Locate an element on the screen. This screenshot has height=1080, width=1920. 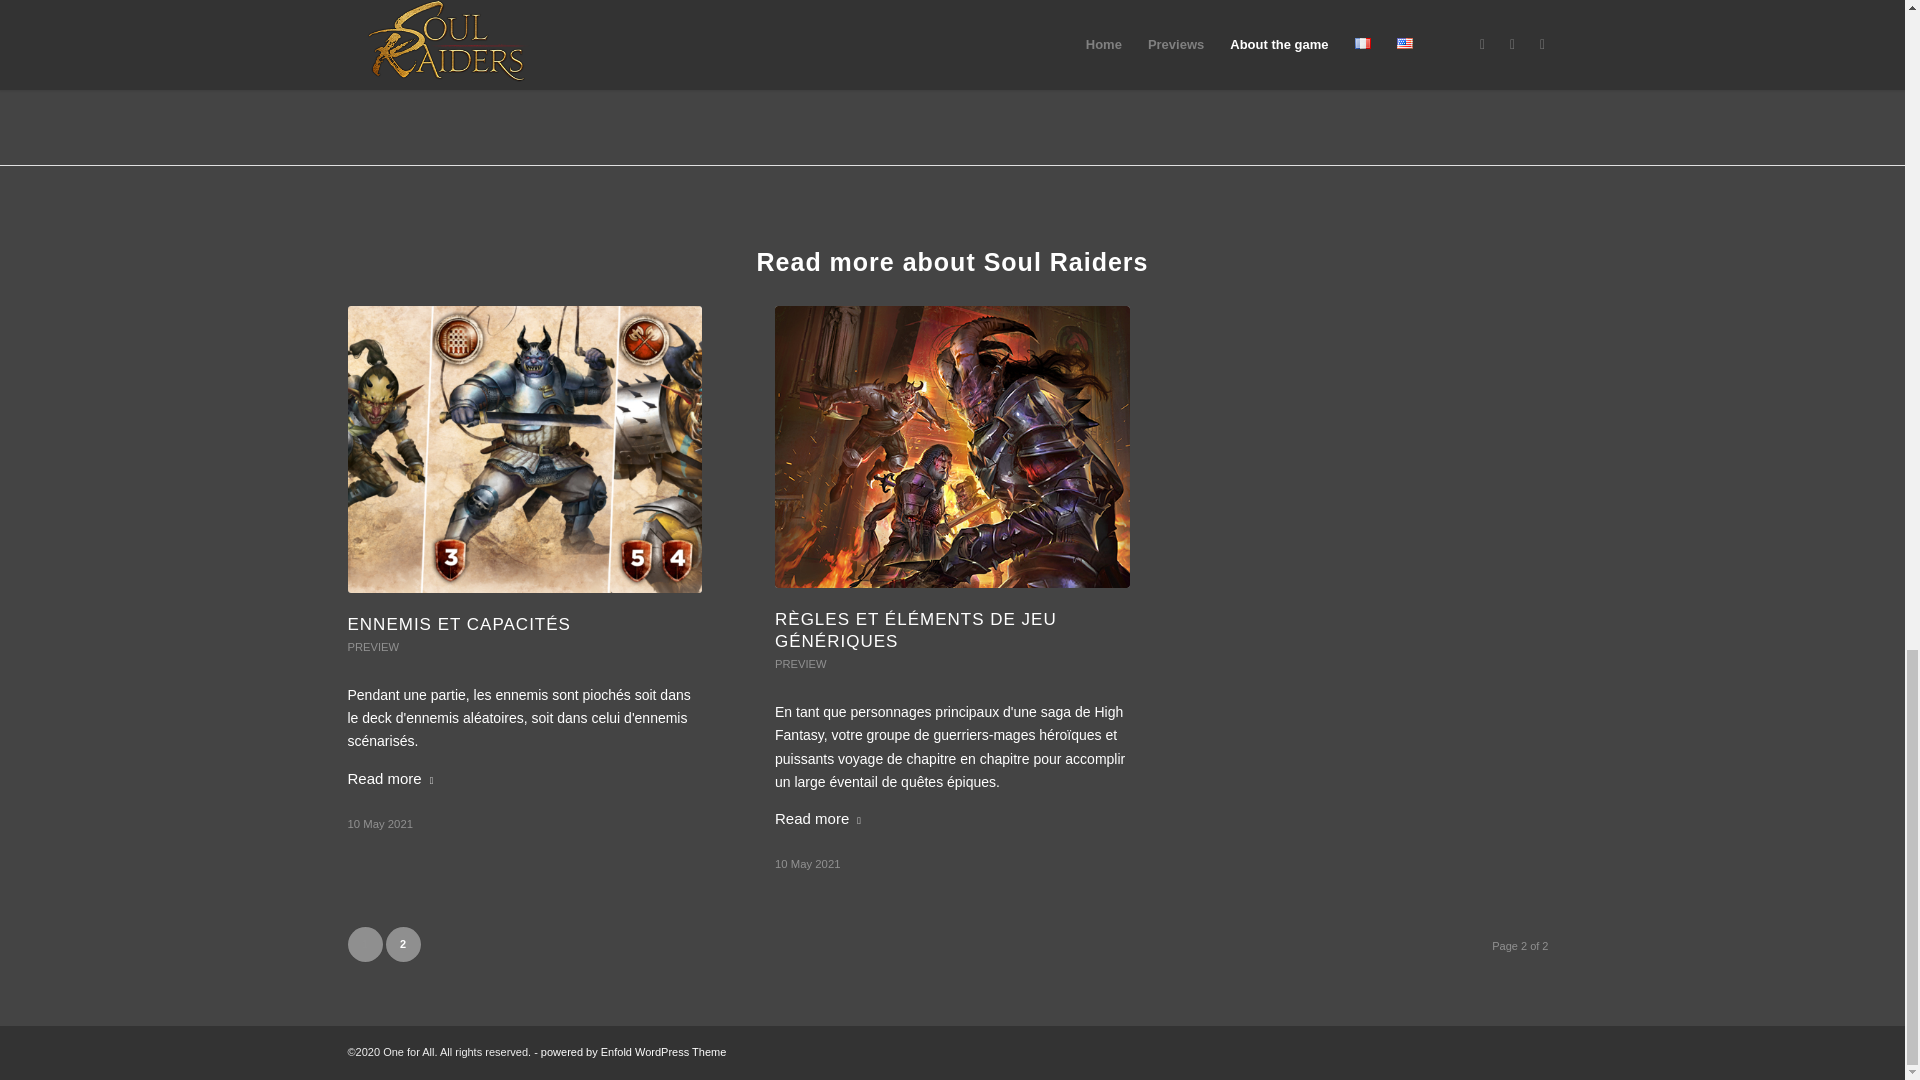
PREVIEW is located at coordinates (373, 647).